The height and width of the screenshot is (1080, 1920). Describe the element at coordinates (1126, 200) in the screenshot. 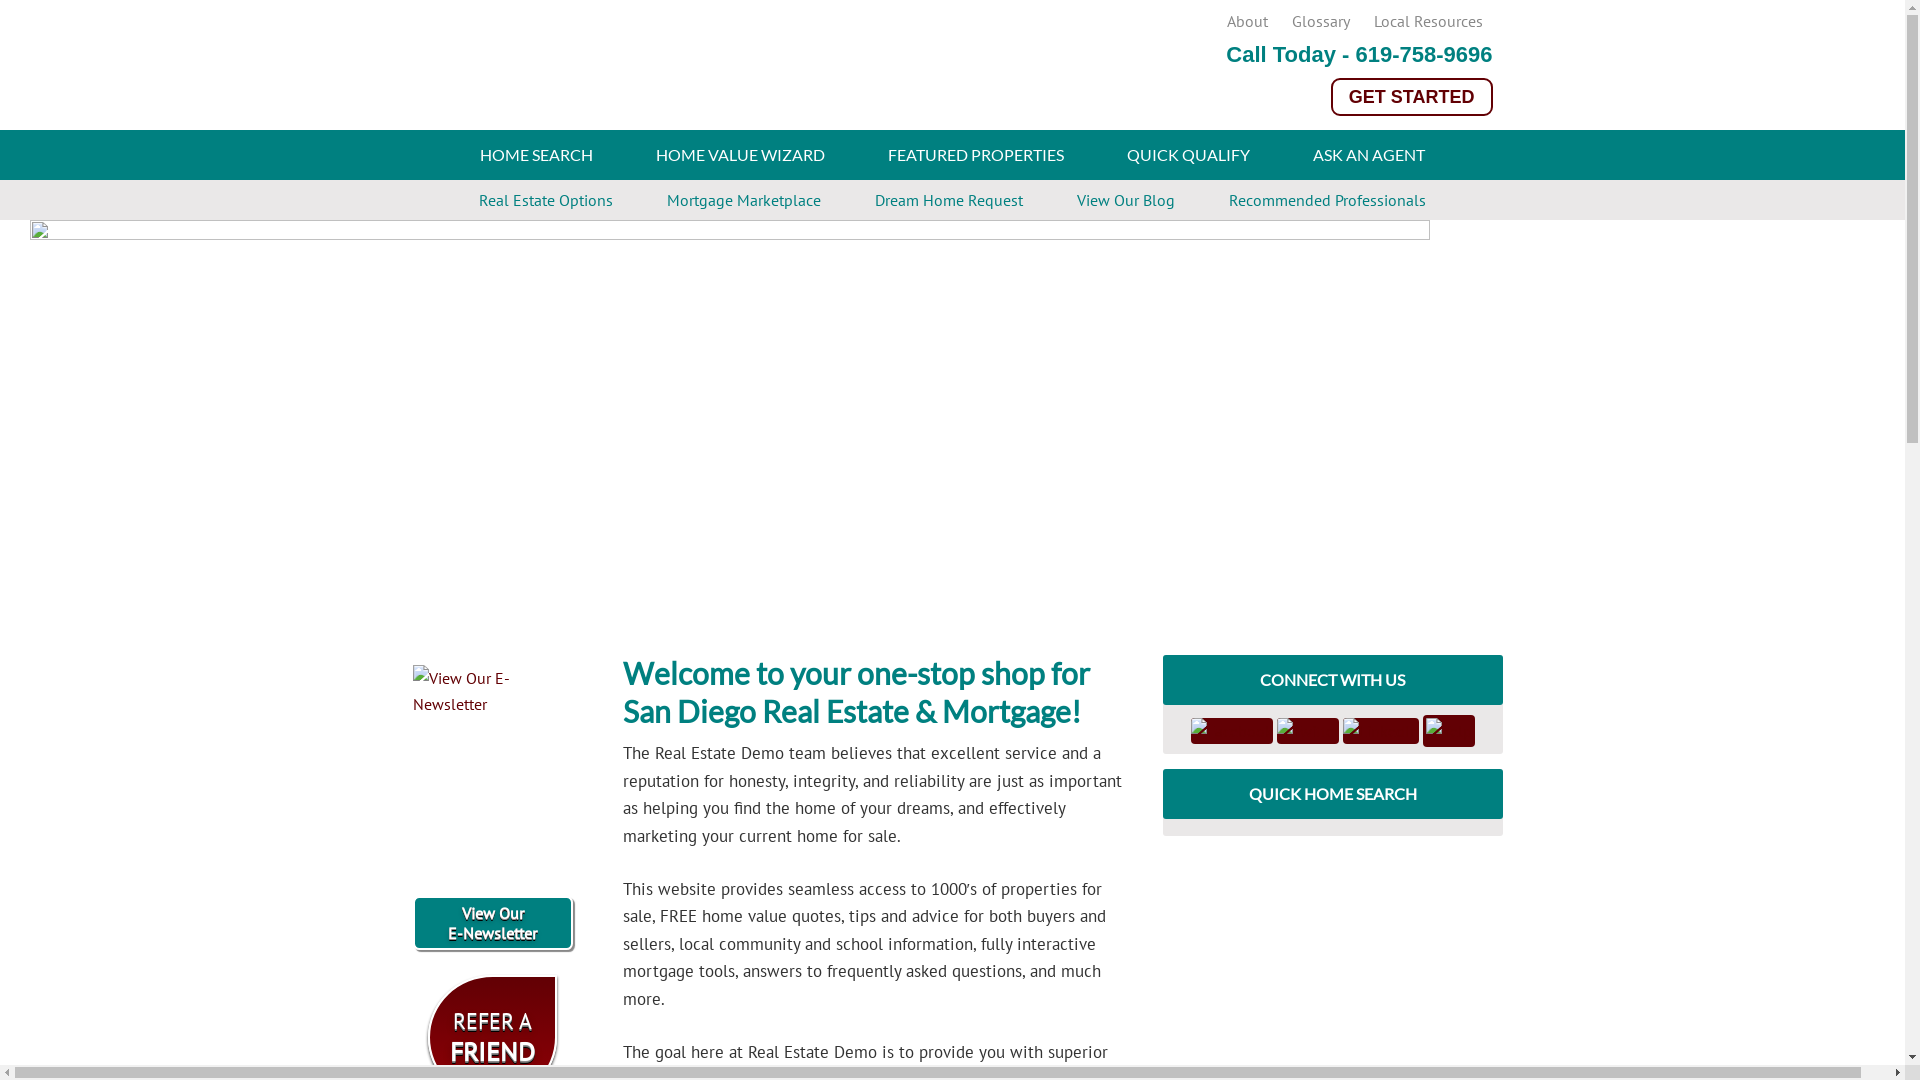

I see `View Our Blog` at that location.